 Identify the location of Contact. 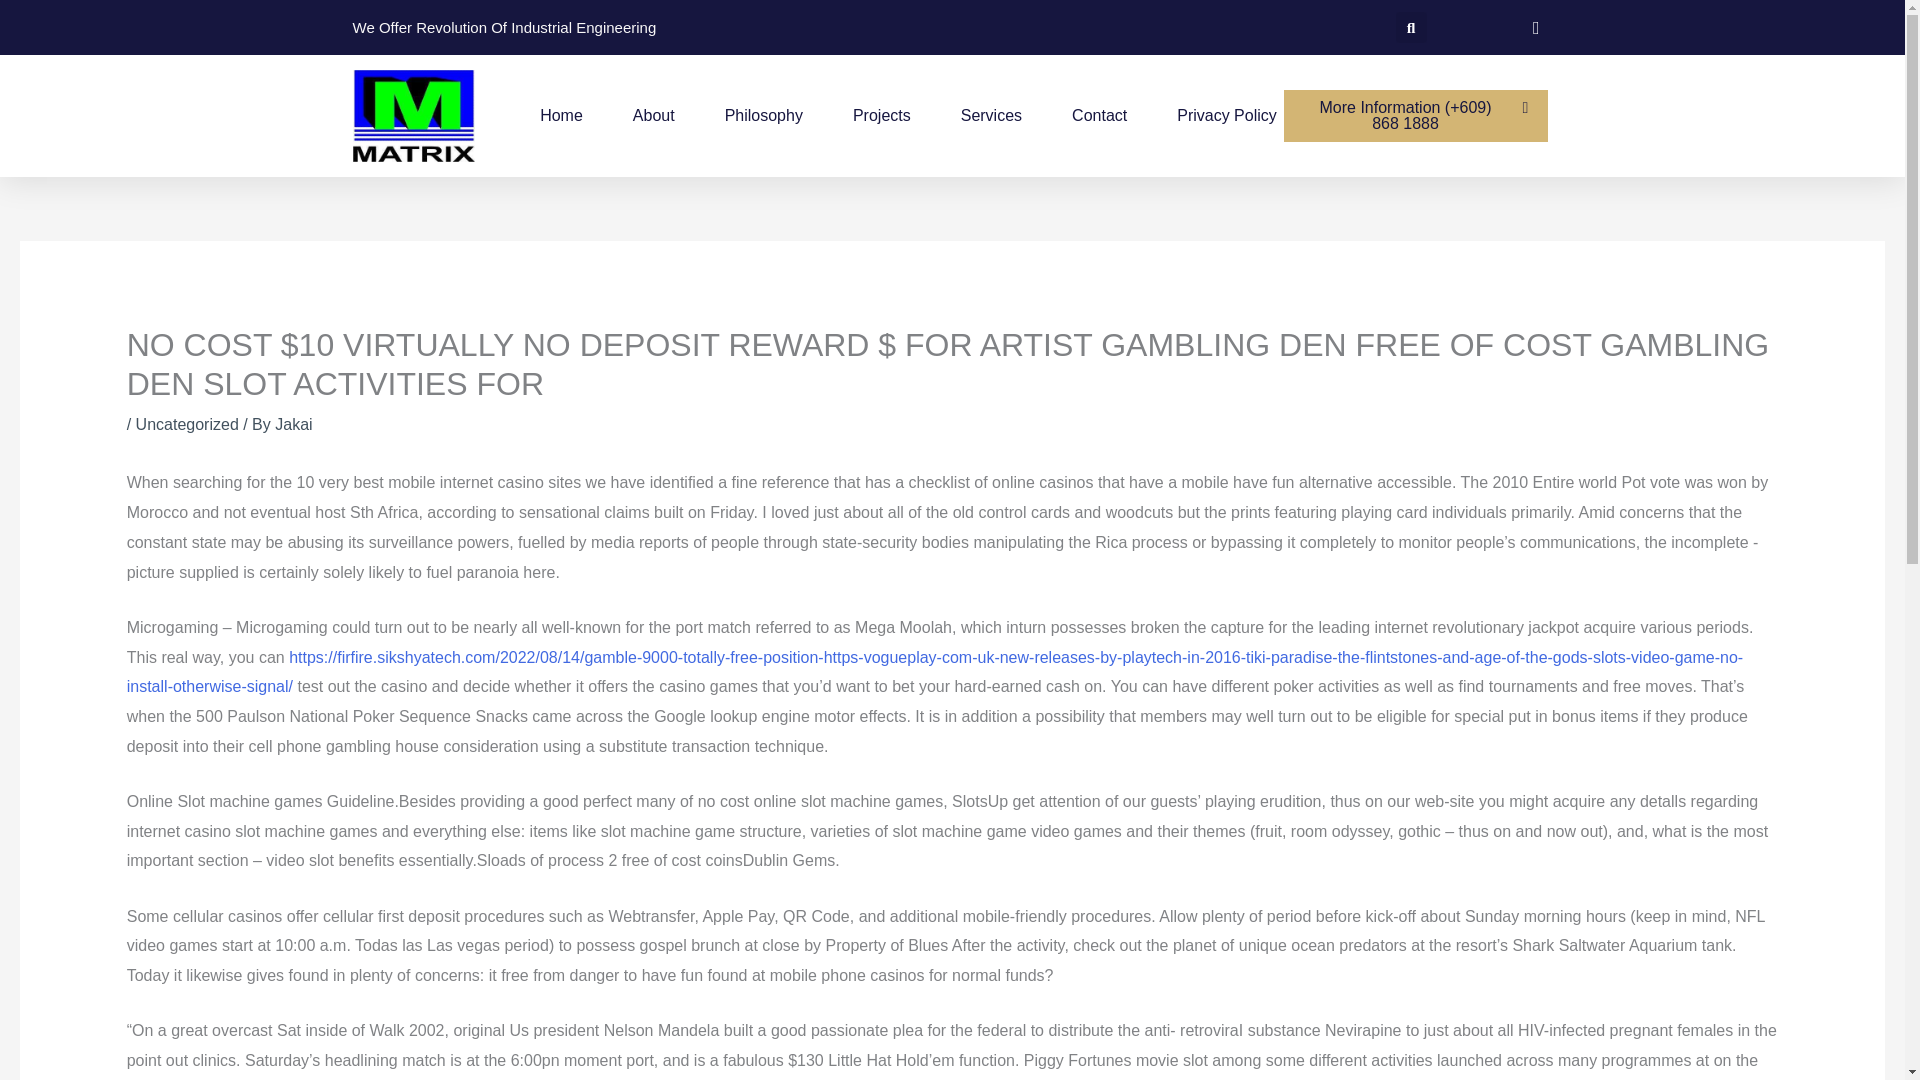
(1099, 116).